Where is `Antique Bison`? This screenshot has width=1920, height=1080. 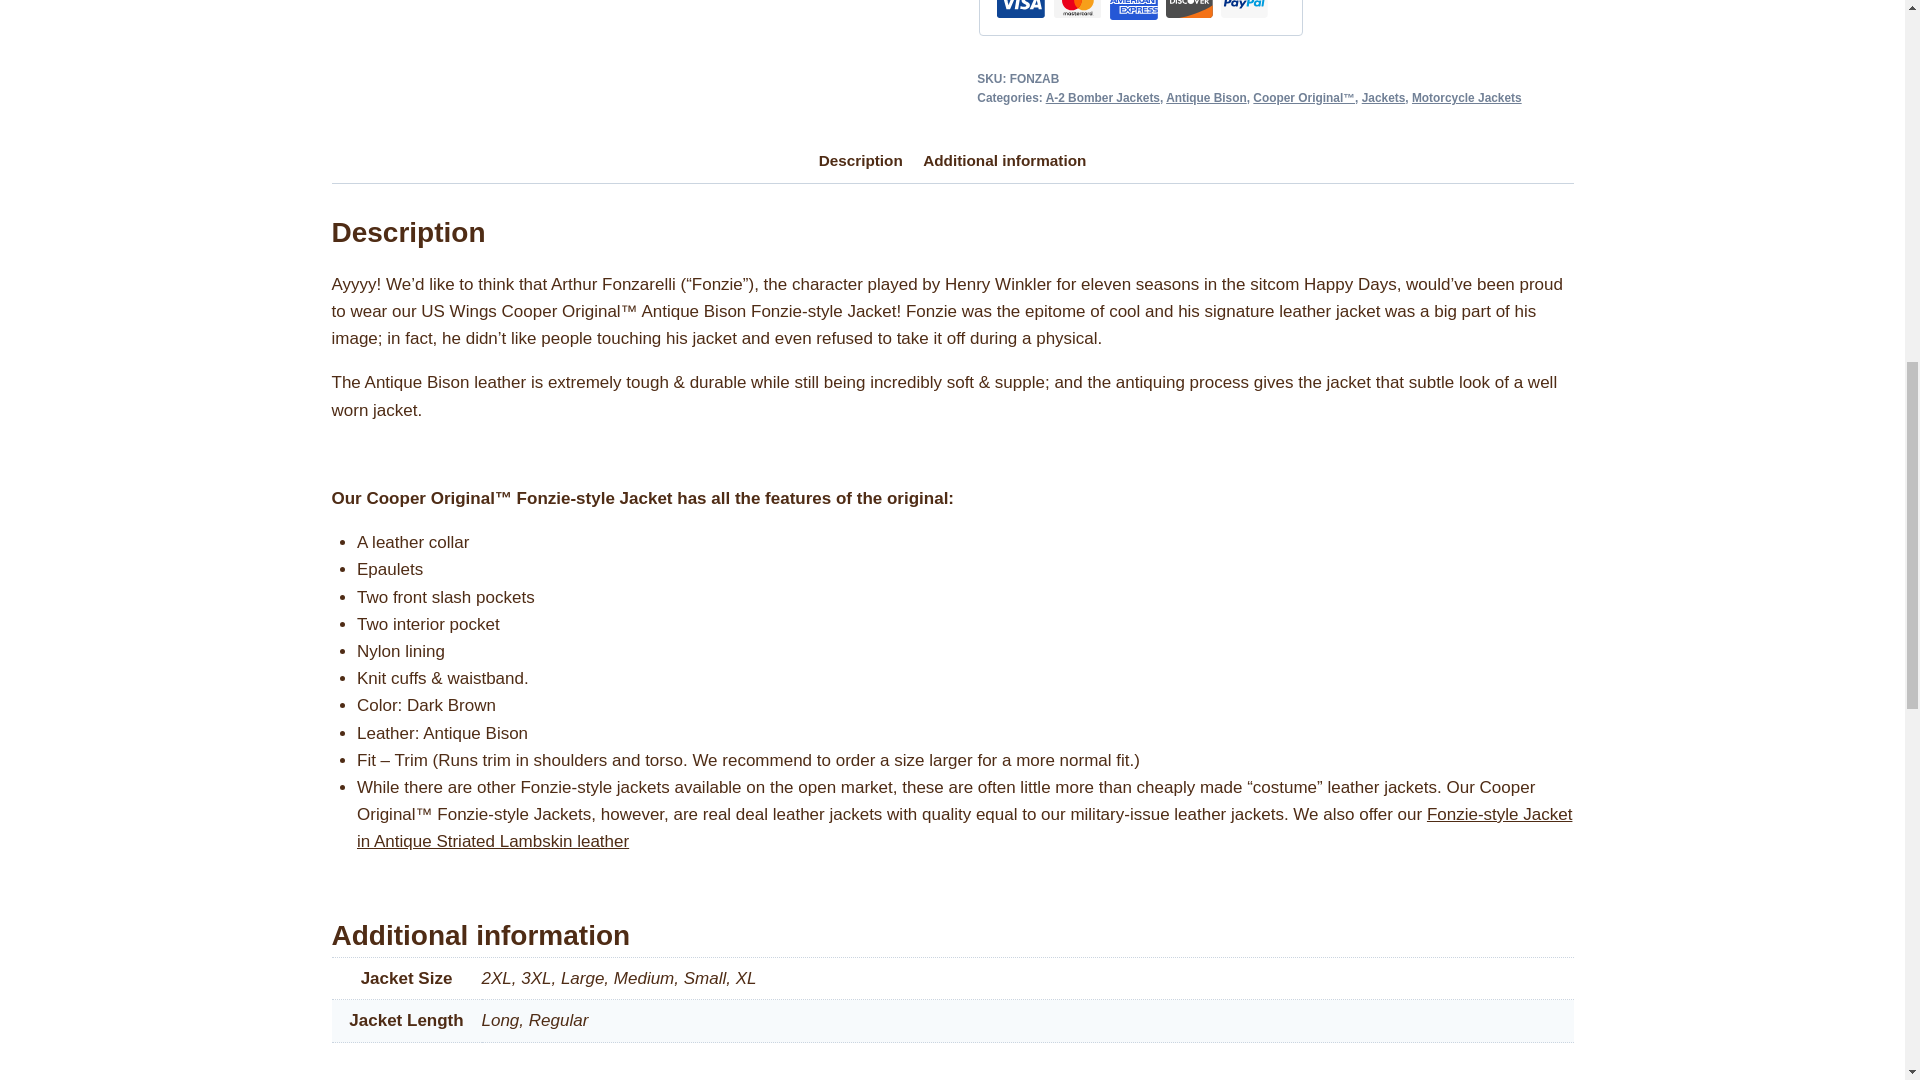
Antique Bison is located at coordinates (1206, 97).